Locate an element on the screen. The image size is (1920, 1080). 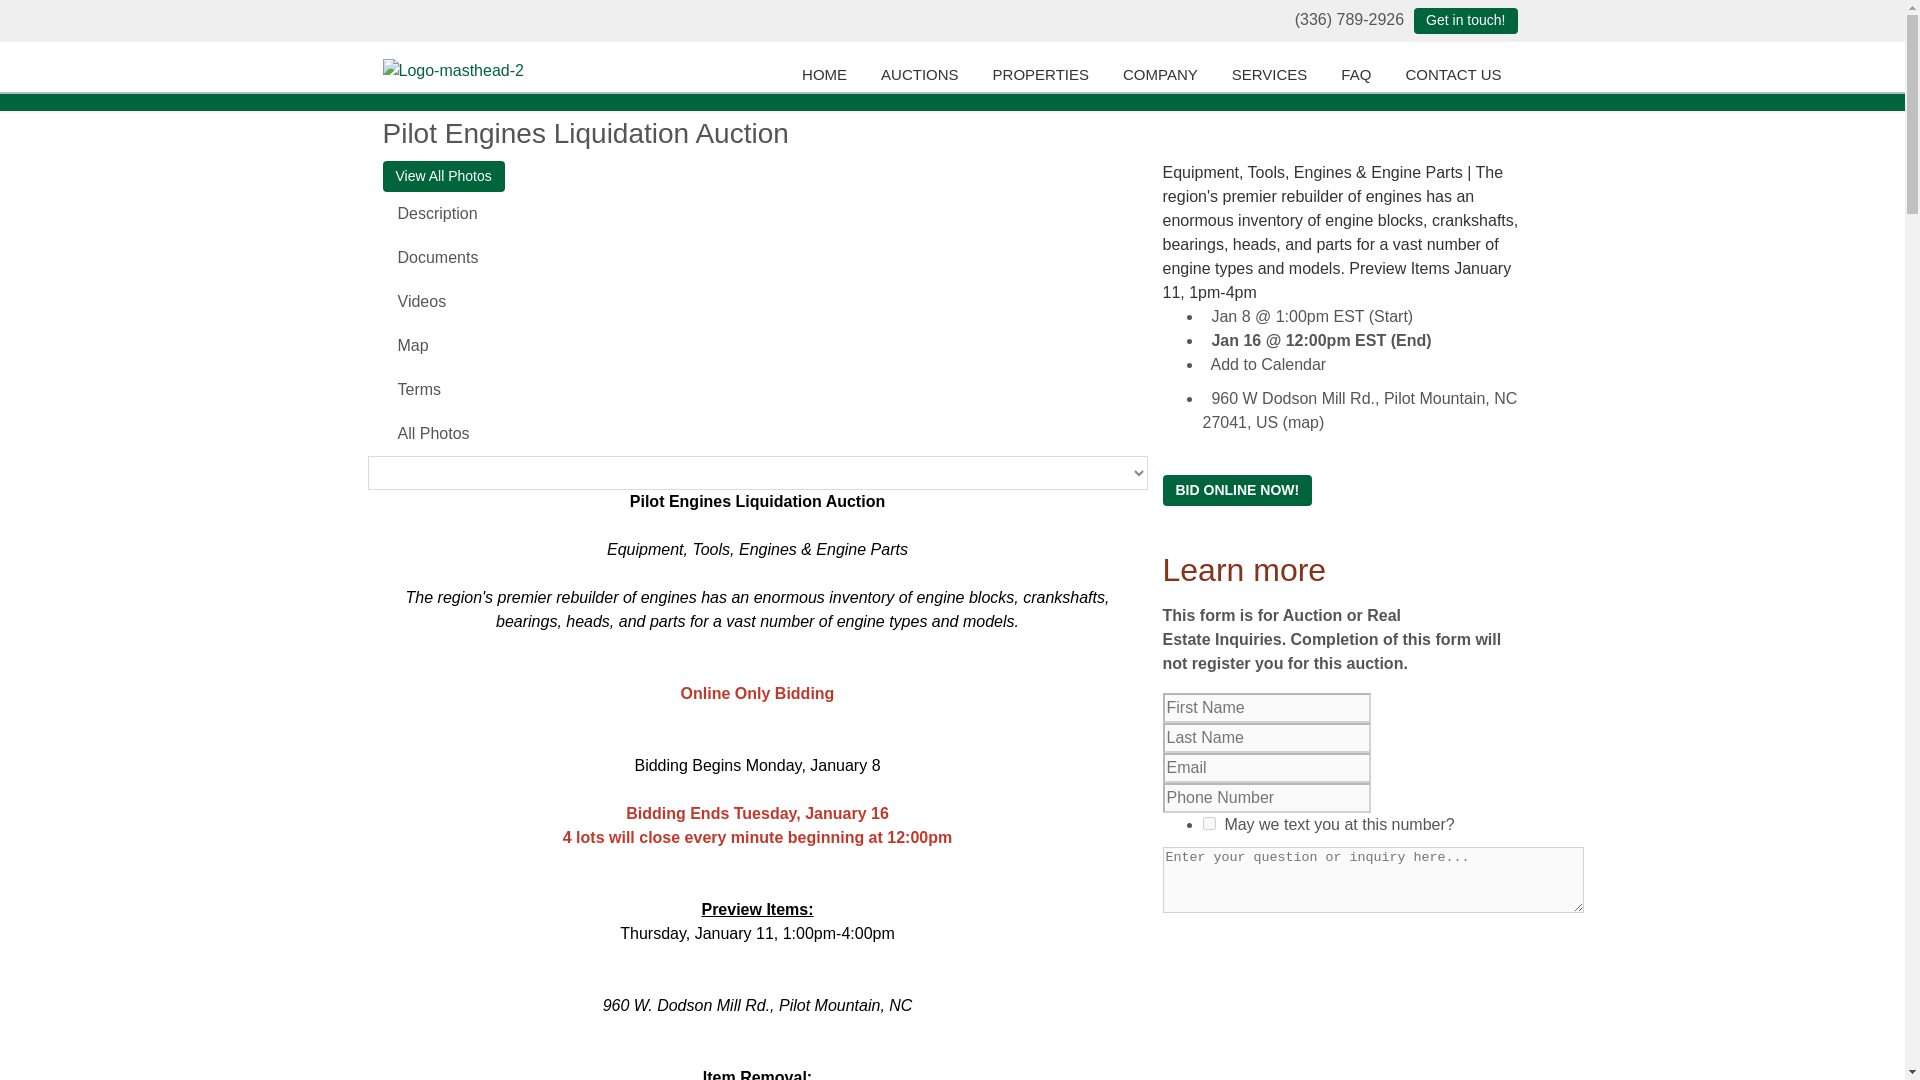
COMPANY is located at coordinates (1164, 74).